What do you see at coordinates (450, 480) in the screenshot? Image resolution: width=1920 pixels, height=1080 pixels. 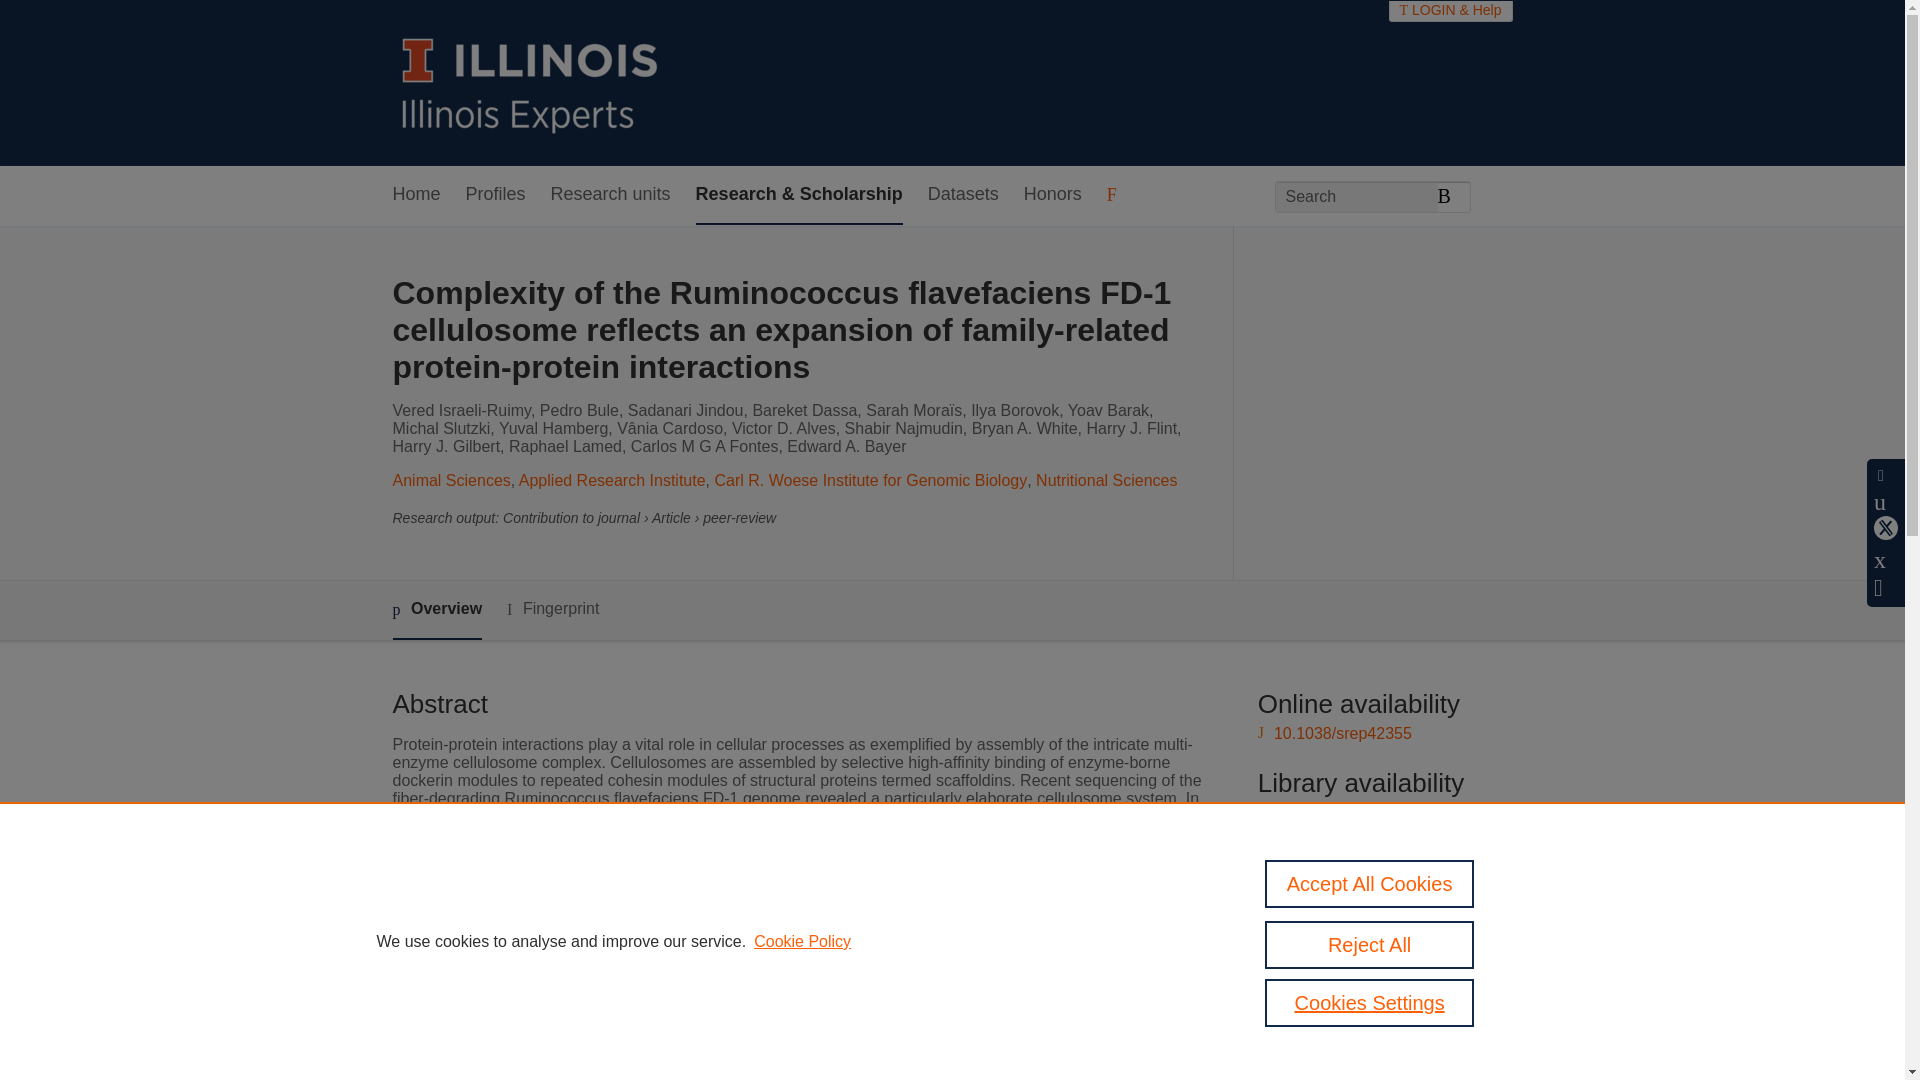 I see `Animal Sciences` at bounding box center [450, 480].